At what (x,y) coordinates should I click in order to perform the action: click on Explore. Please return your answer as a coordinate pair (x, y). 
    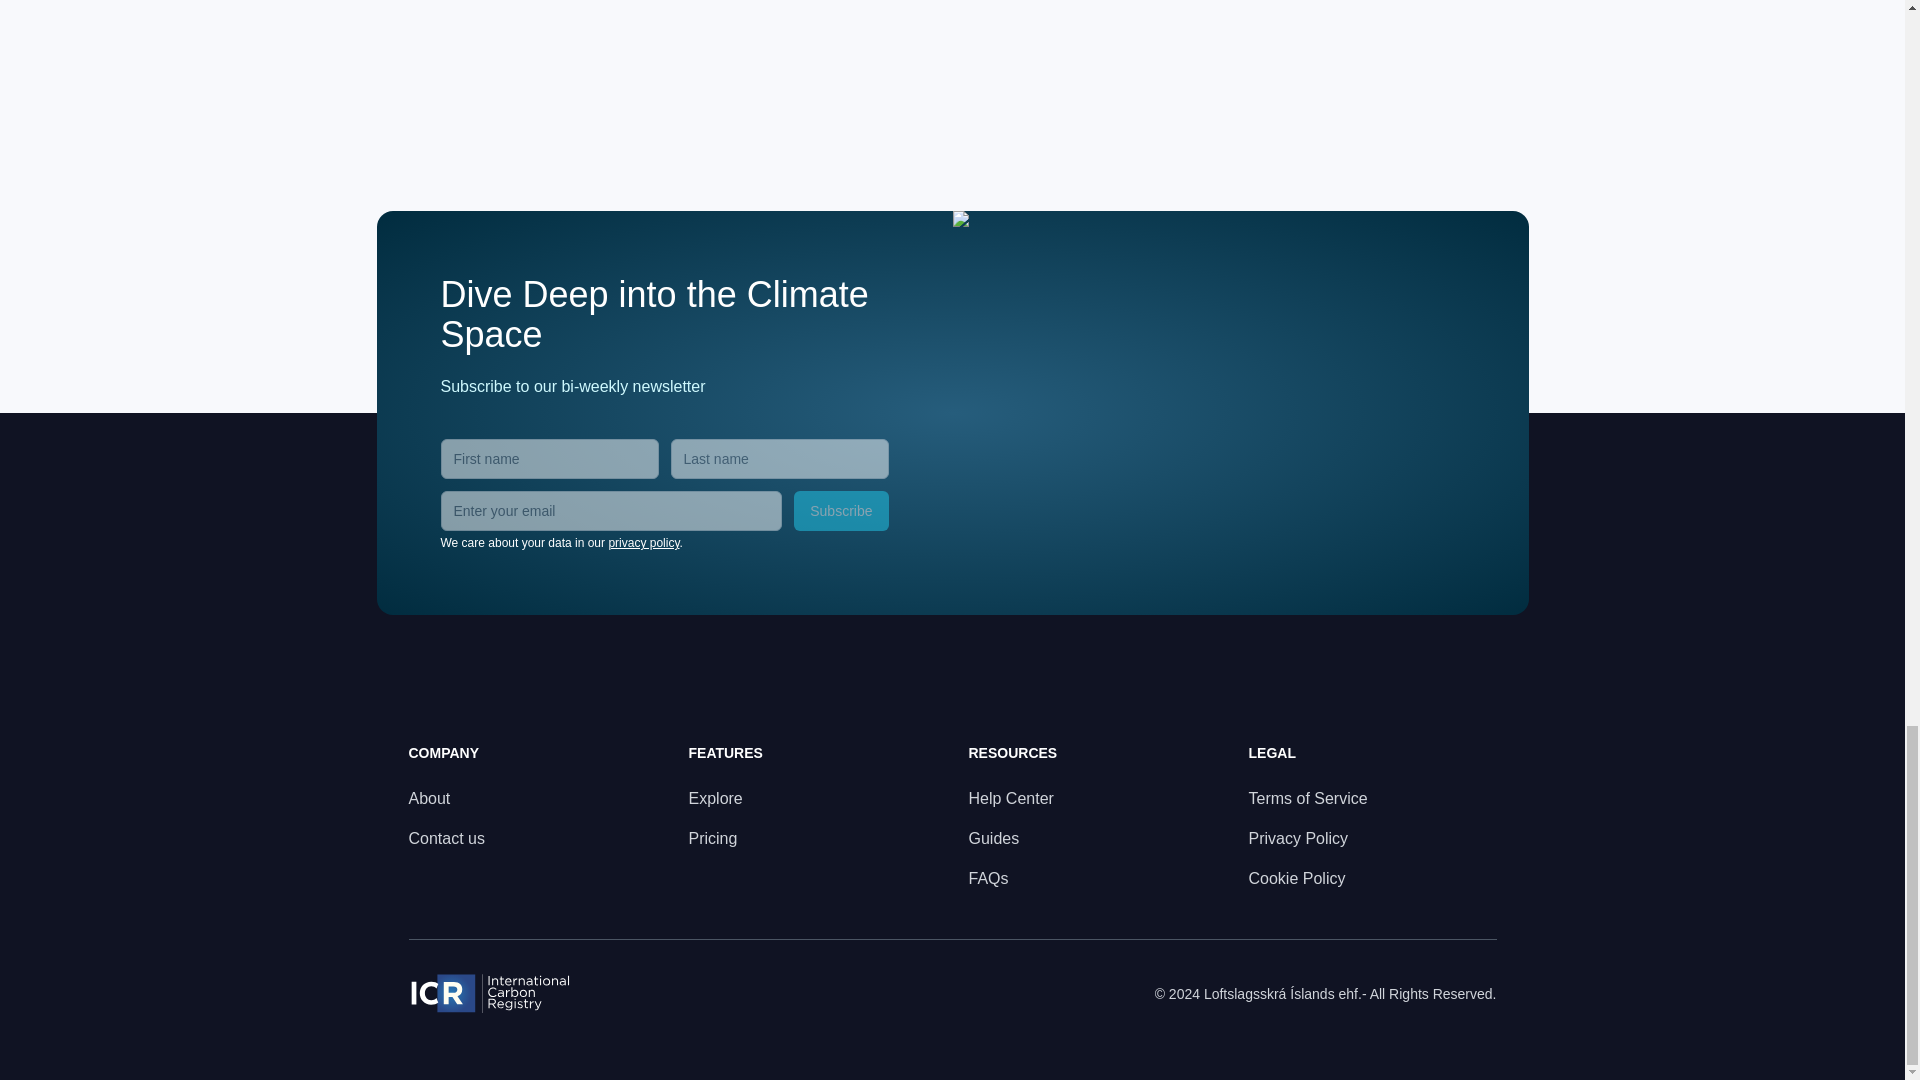
    Looking at the image, I should click on (714, 798).